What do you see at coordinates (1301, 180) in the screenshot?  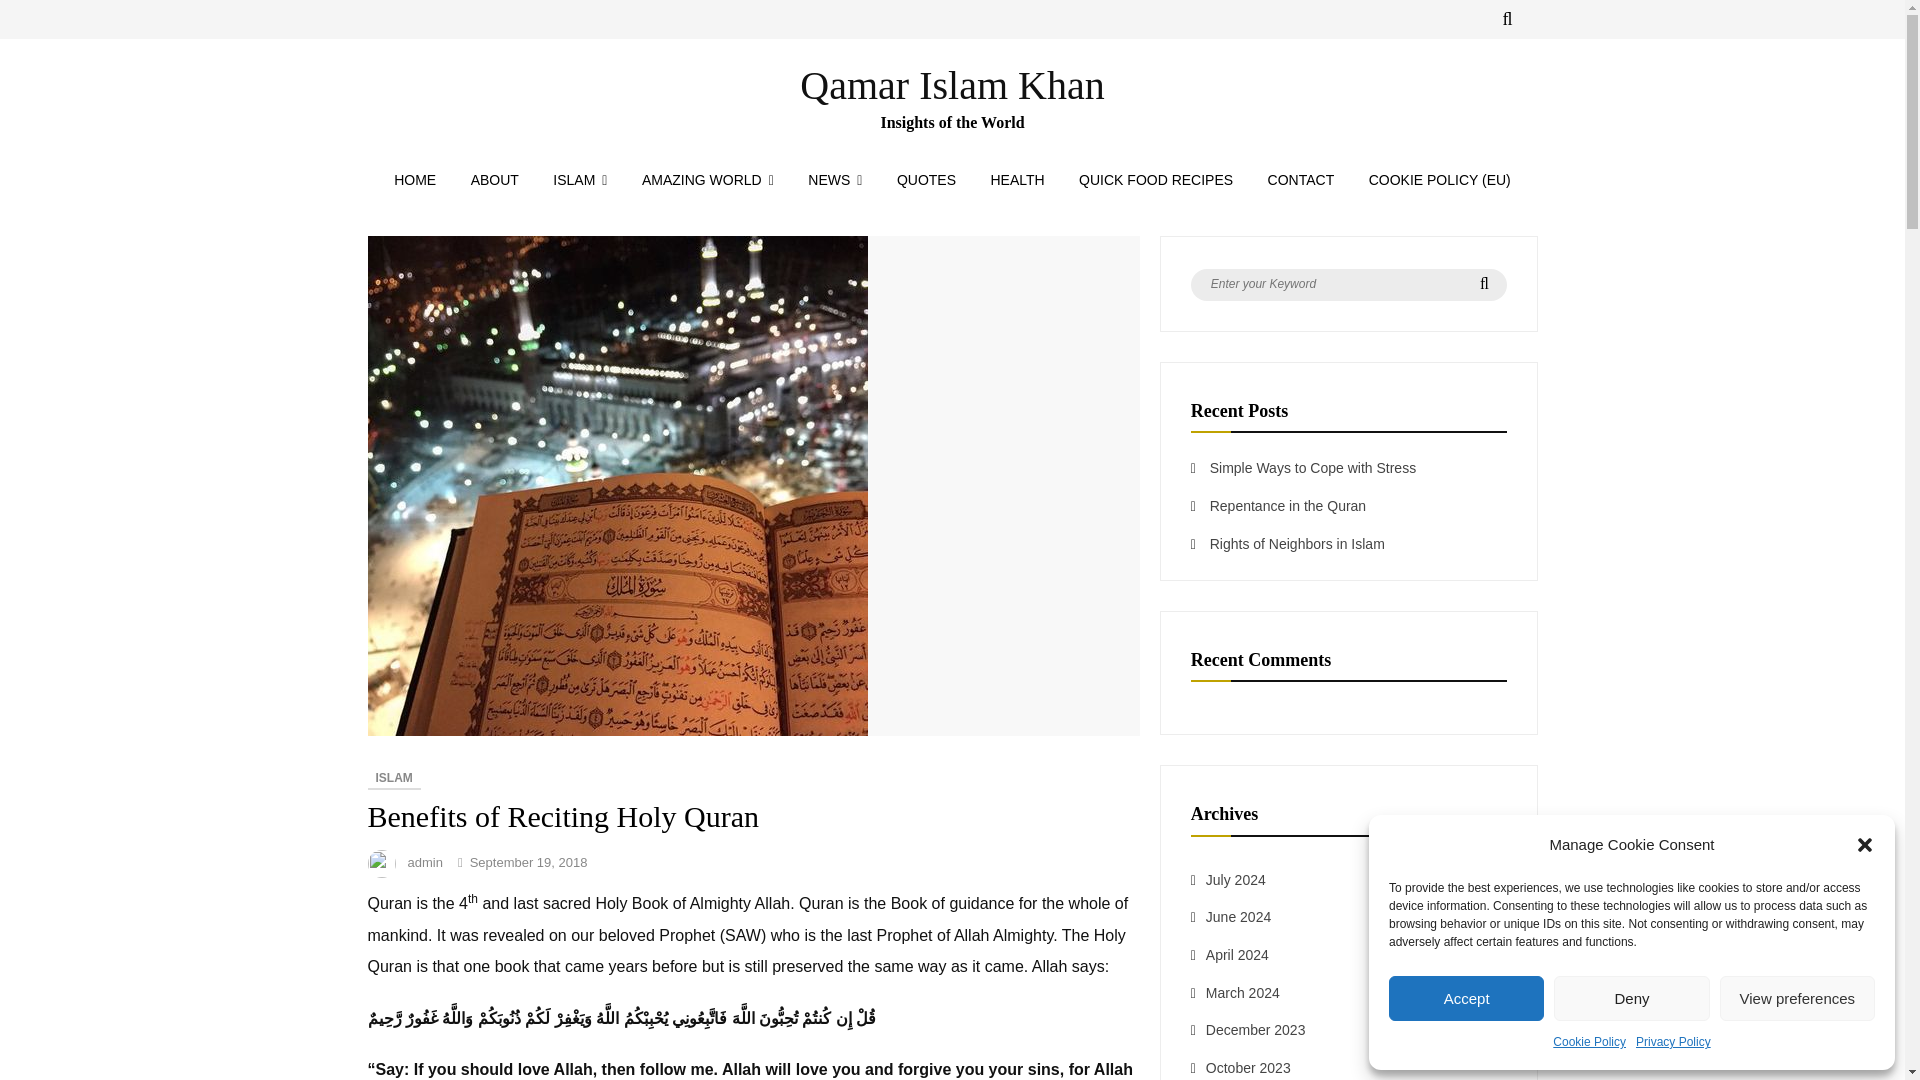 I see `CONTACT` at bounding box center [1301, 180].